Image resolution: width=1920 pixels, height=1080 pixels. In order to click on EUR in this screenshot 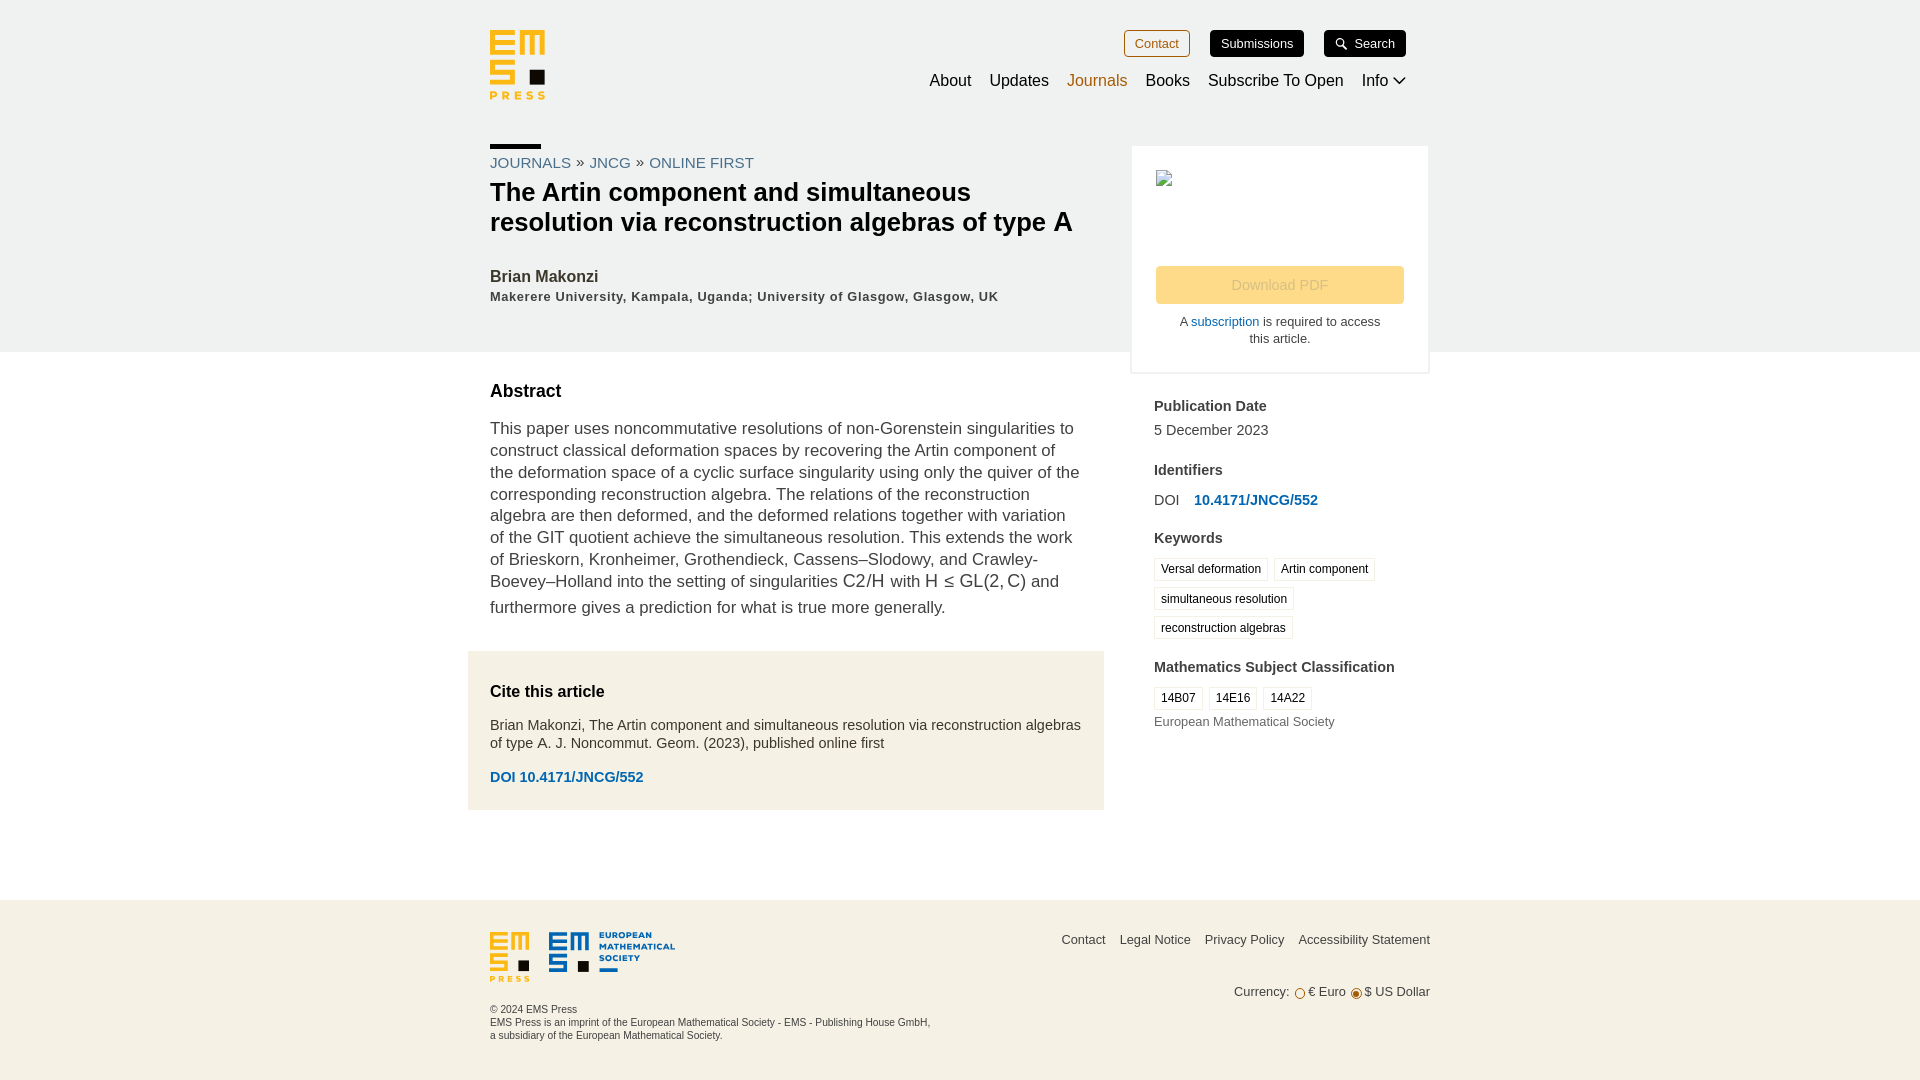, I will do `click(1300, 994)`.